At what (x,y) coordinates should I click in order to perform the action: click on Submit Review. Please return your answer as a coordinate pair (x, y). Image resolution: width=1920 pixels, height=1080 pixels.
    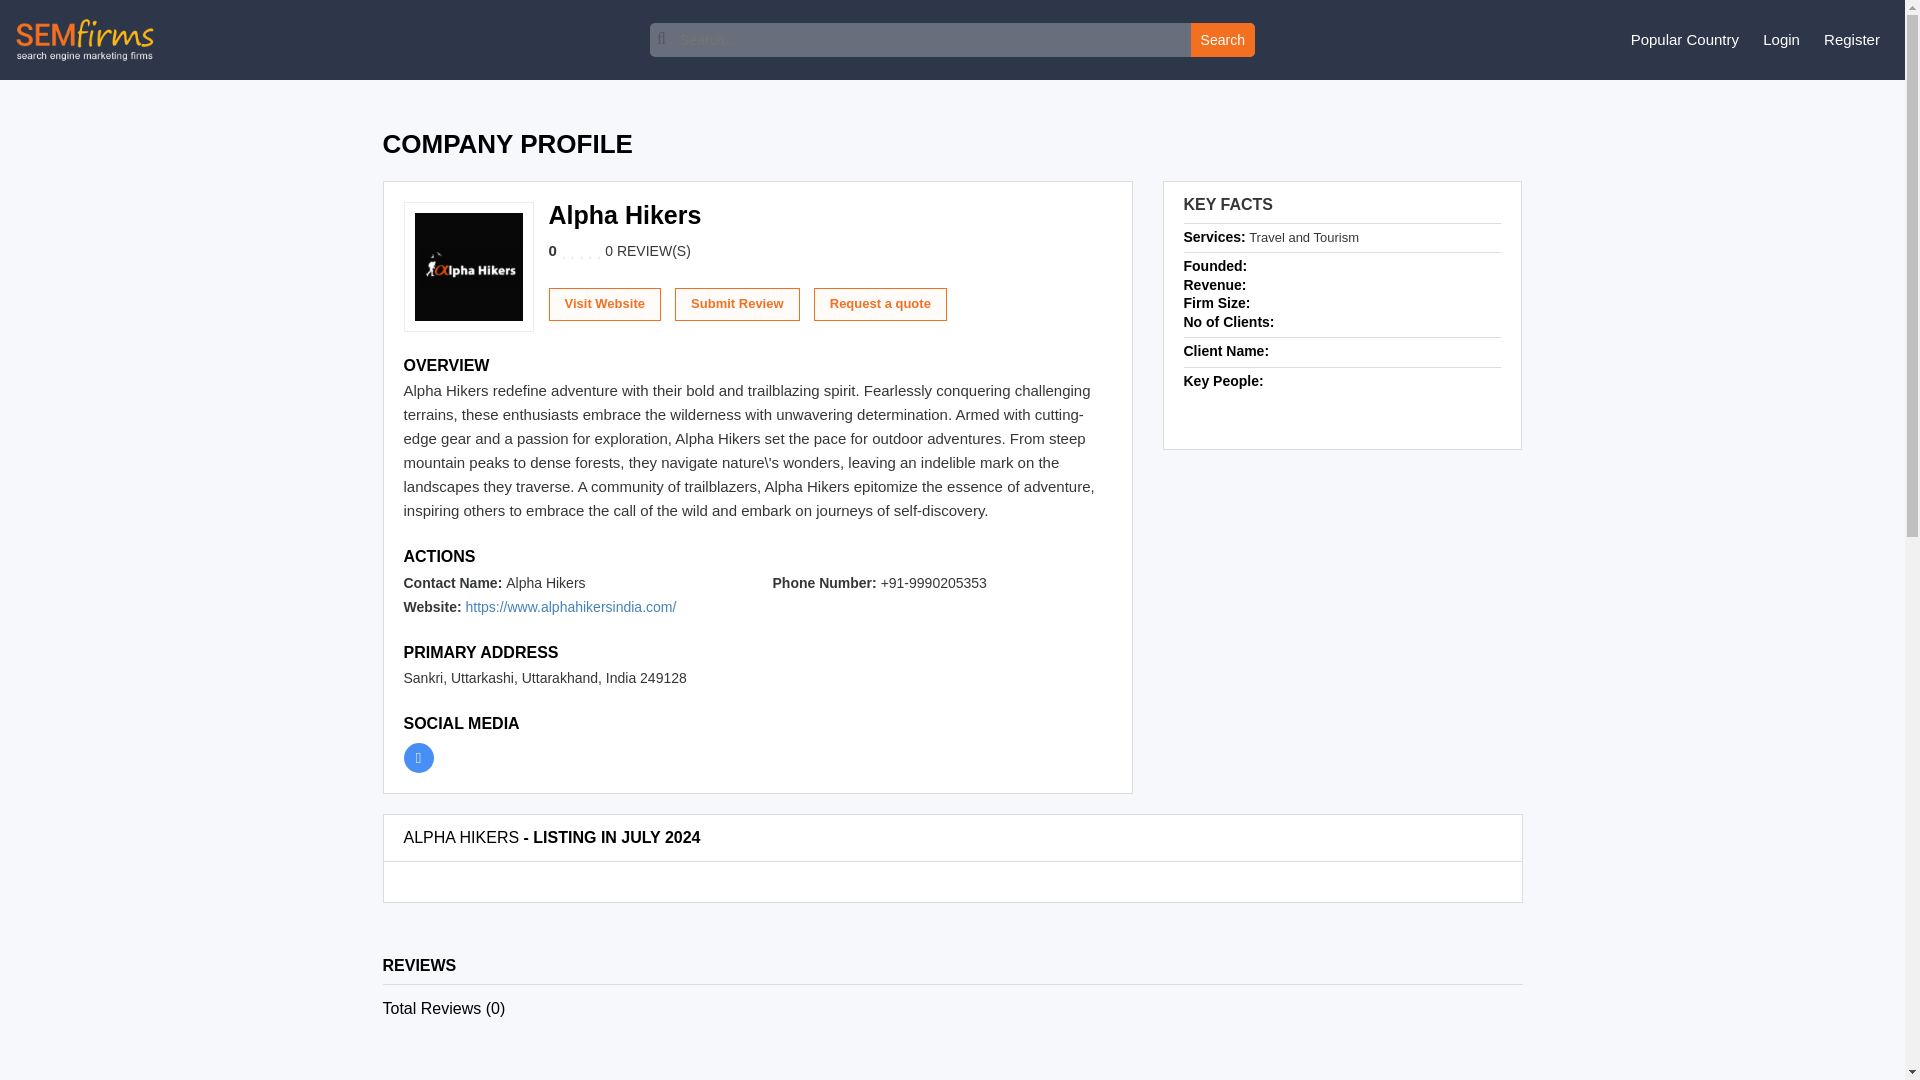
    Looking at the image, I should click on (736, 304).